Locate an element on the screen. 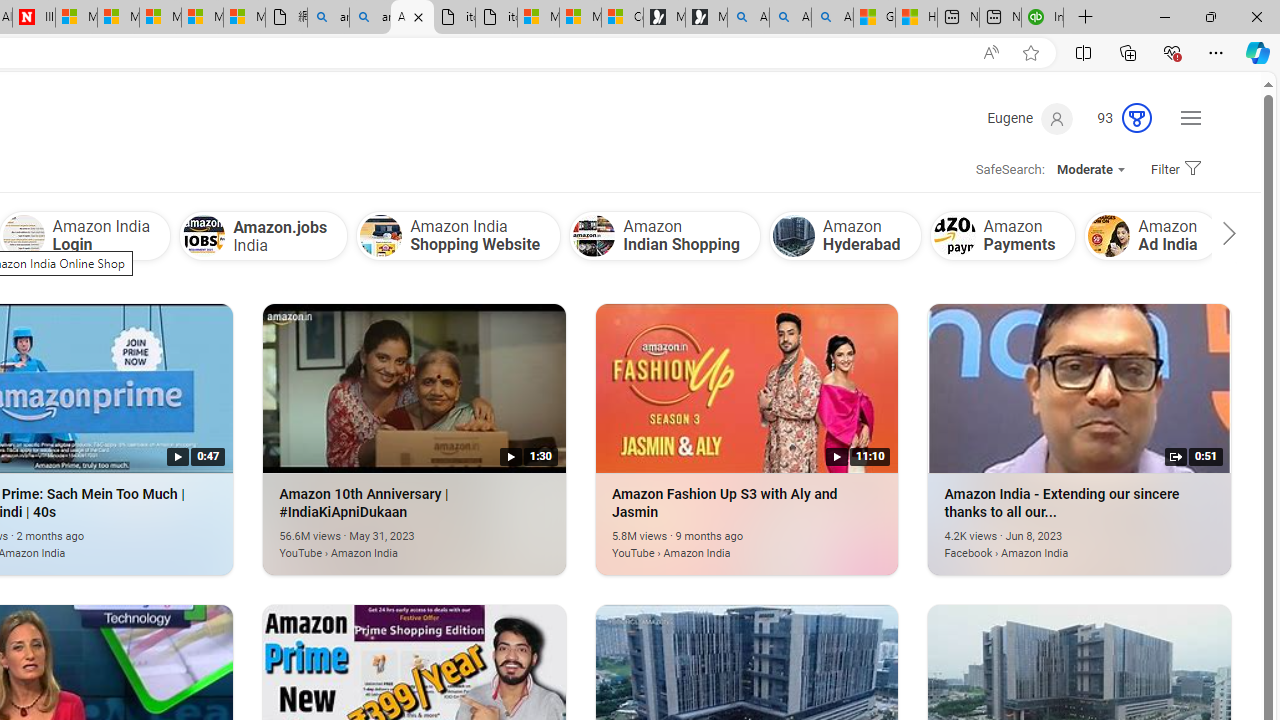 The width and height of the screenshot is (1280, 720). amazon - Search is located at coordinates (328, 18).